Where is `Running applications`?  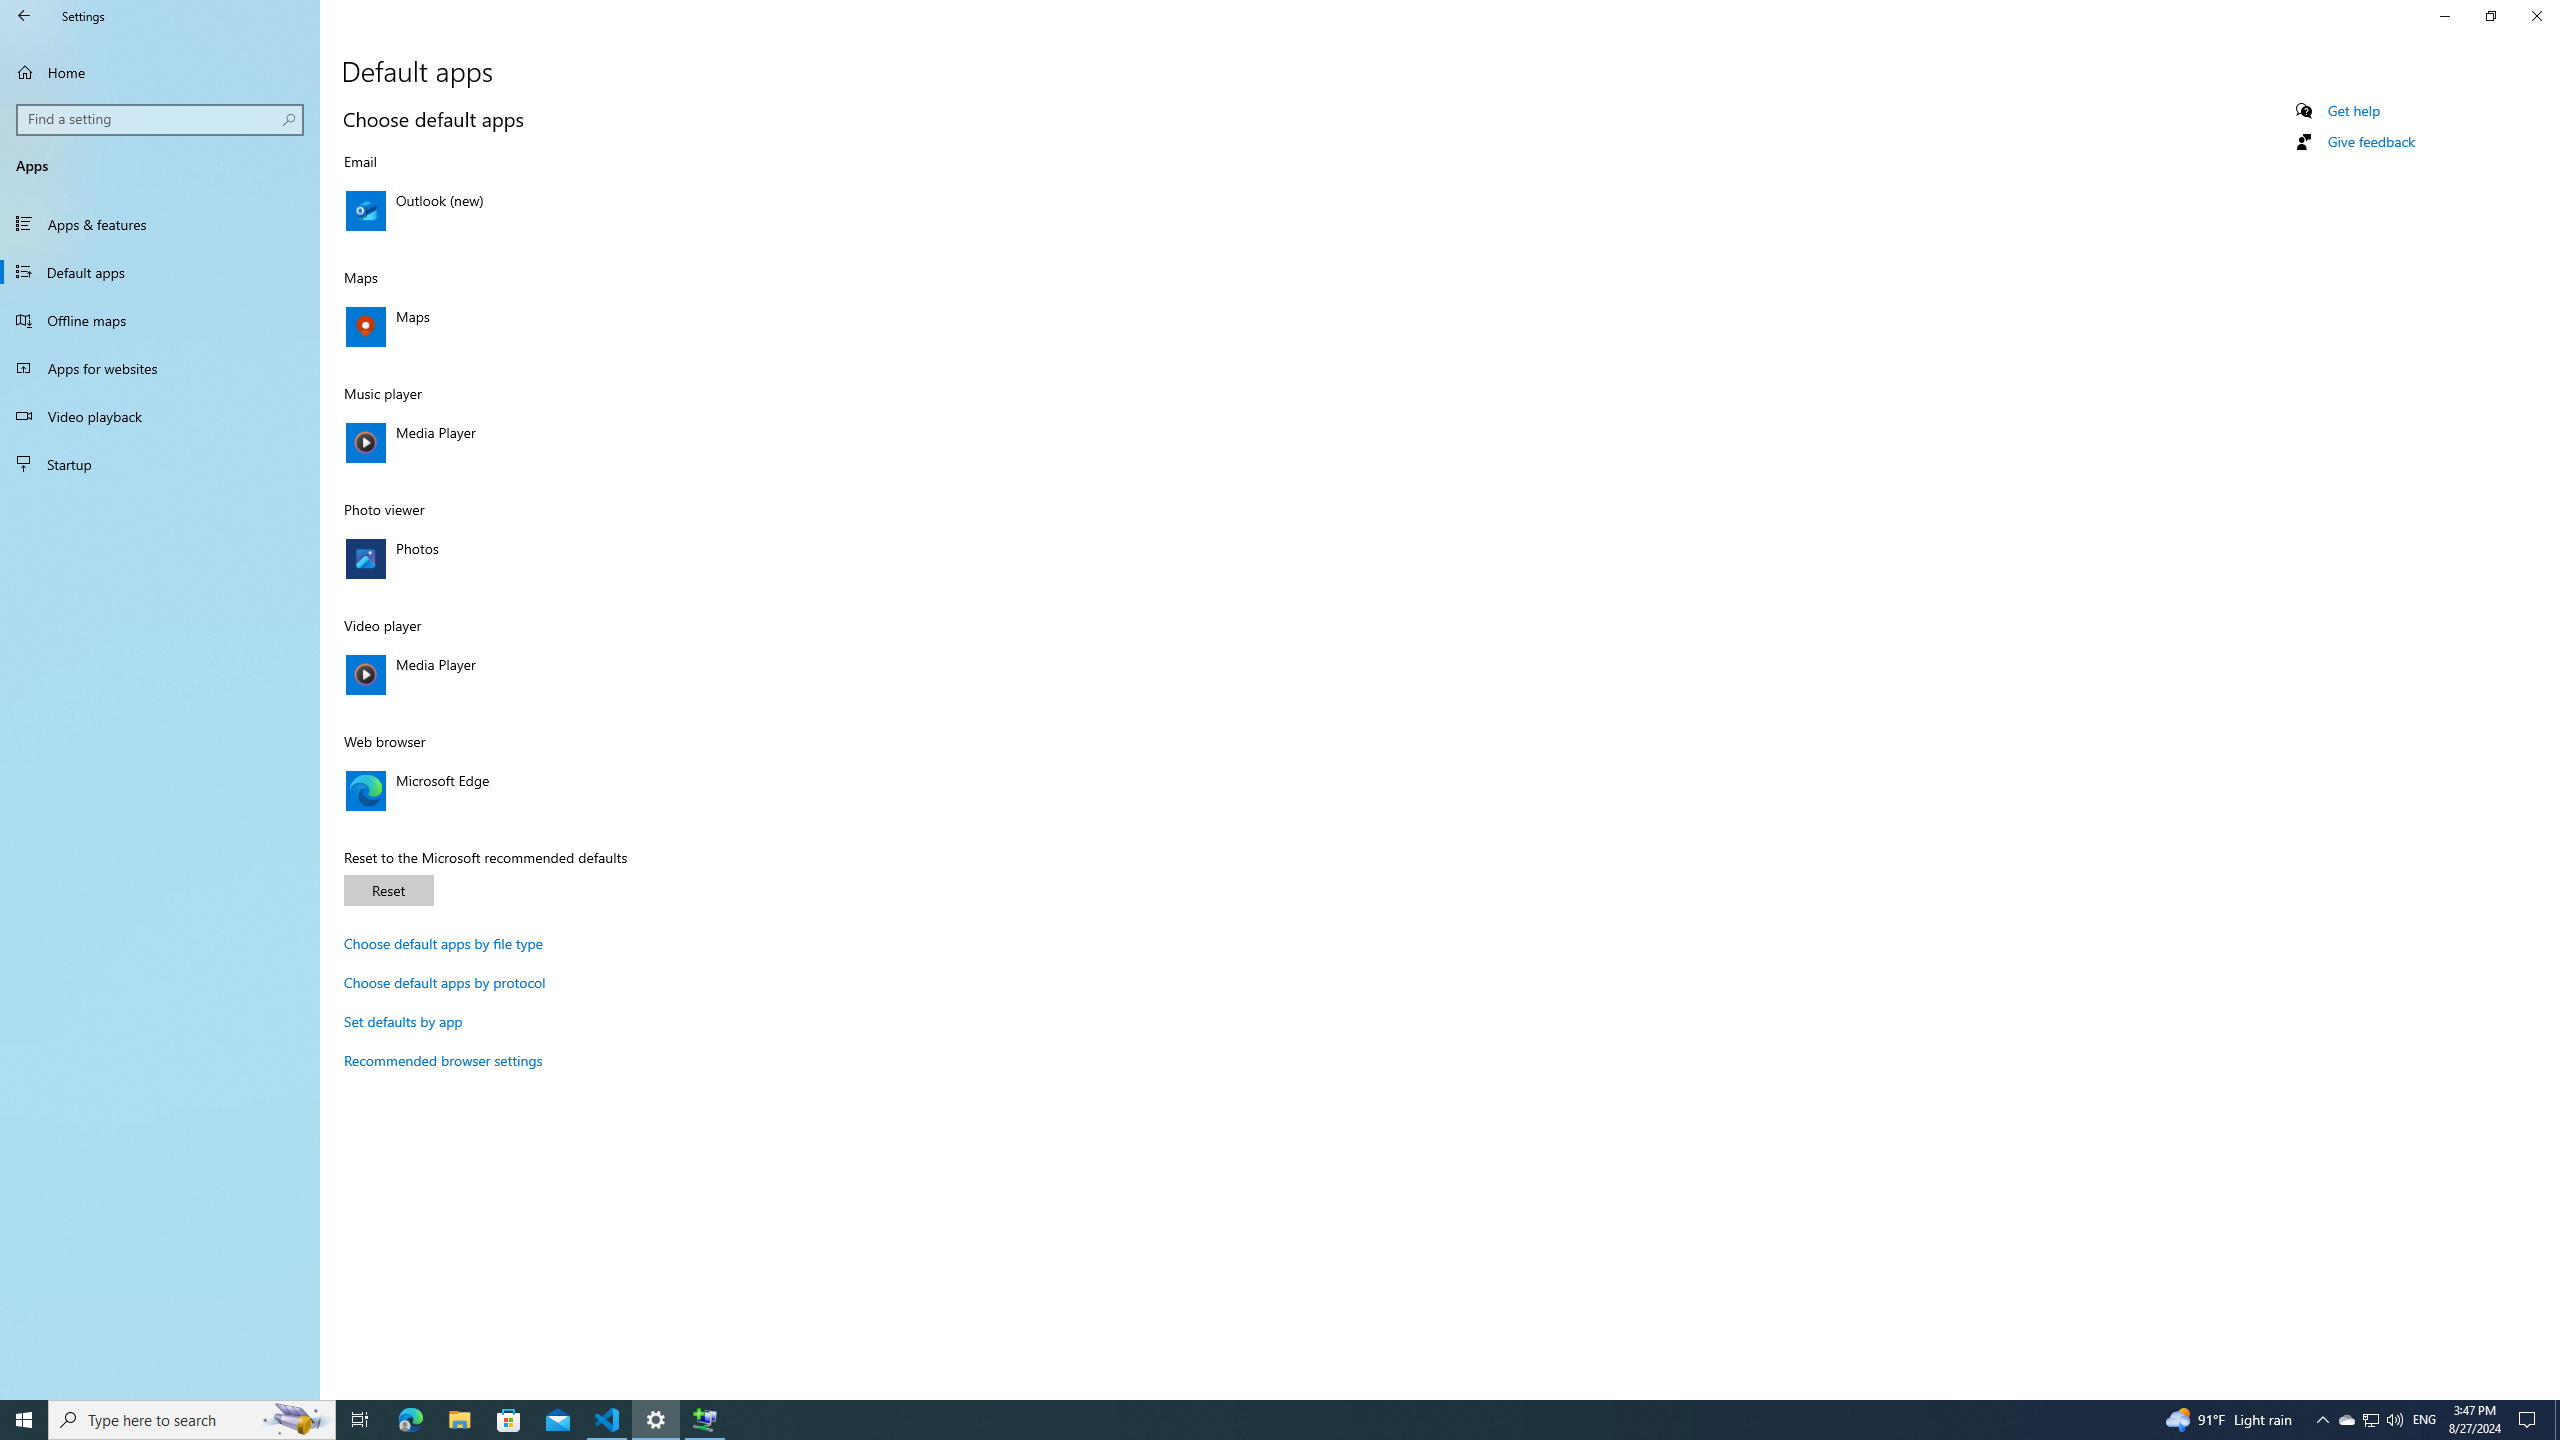
Running applications is located at coordinates (1242, 1420).